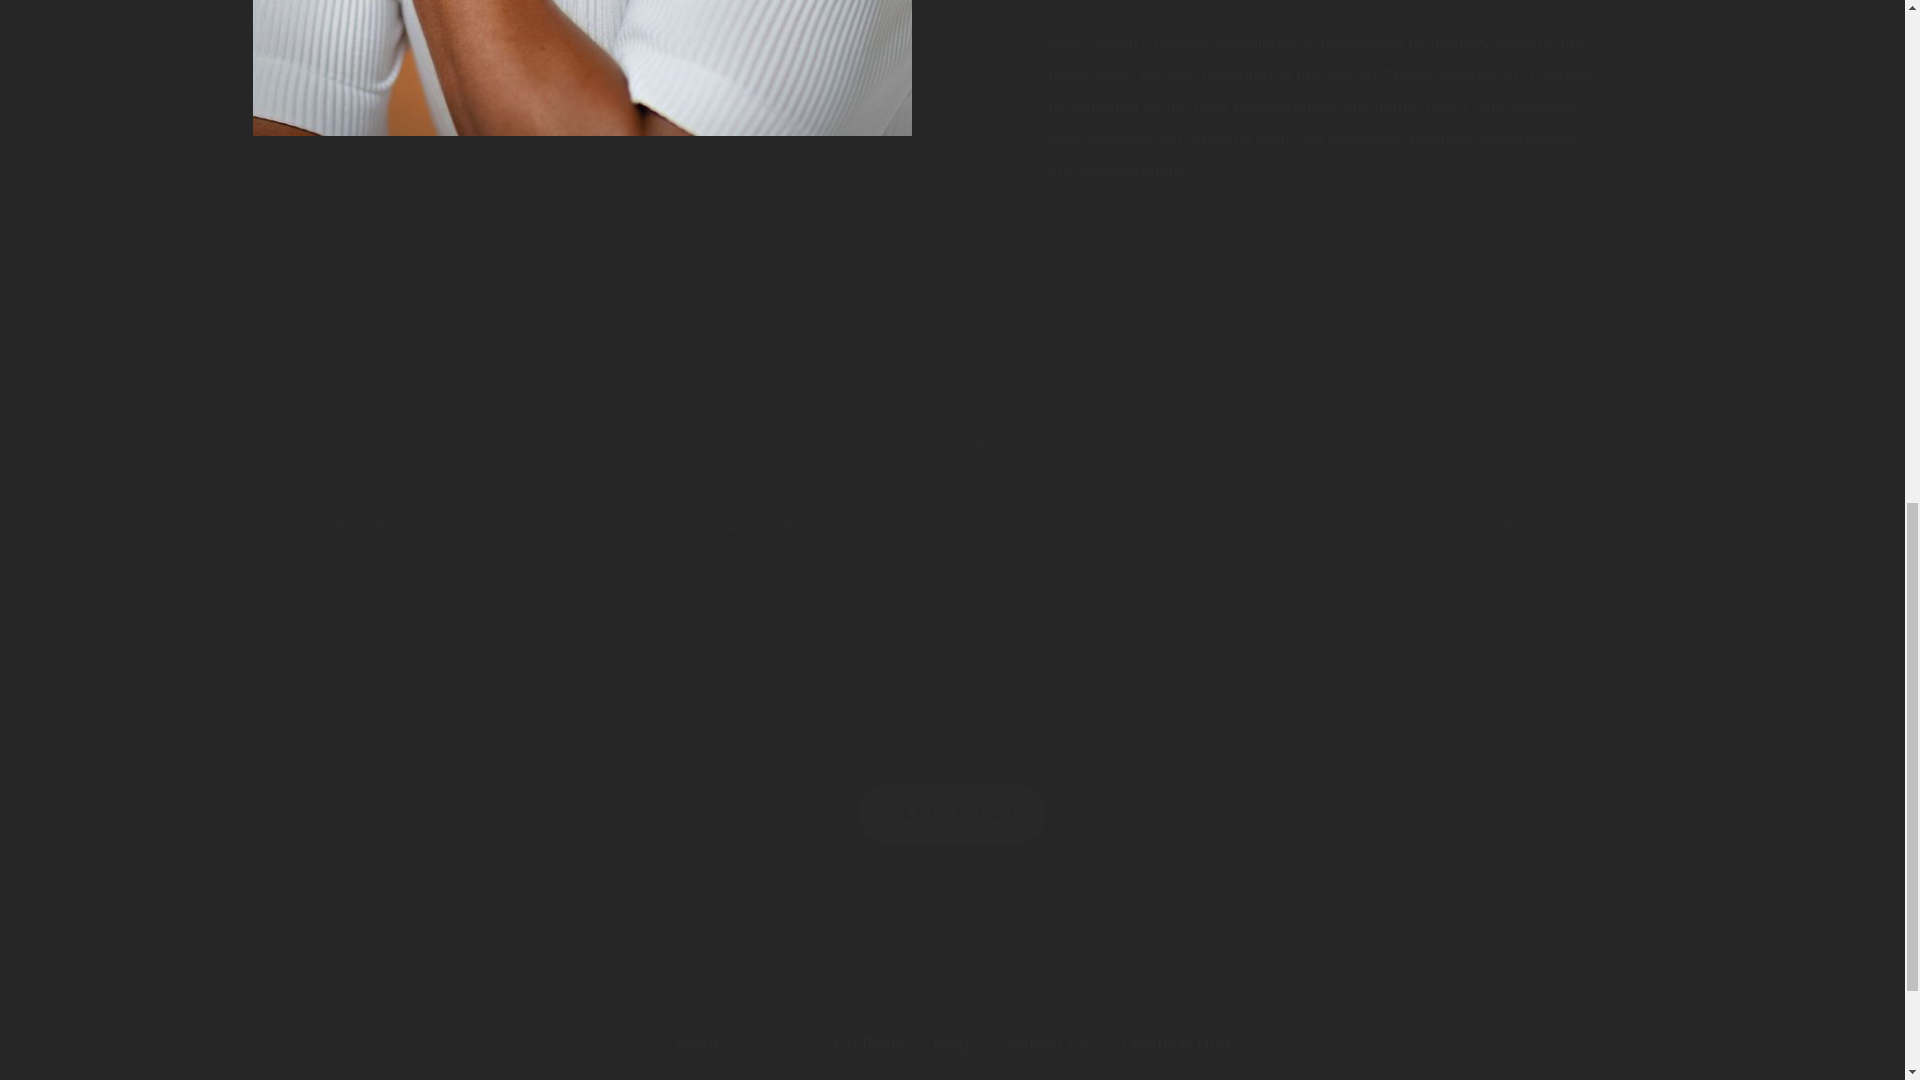  What do you see at coordinates (412, 528) in the screenshot?
I see `BELLANAIJAWEDDING` at bounding box center [412, 528].